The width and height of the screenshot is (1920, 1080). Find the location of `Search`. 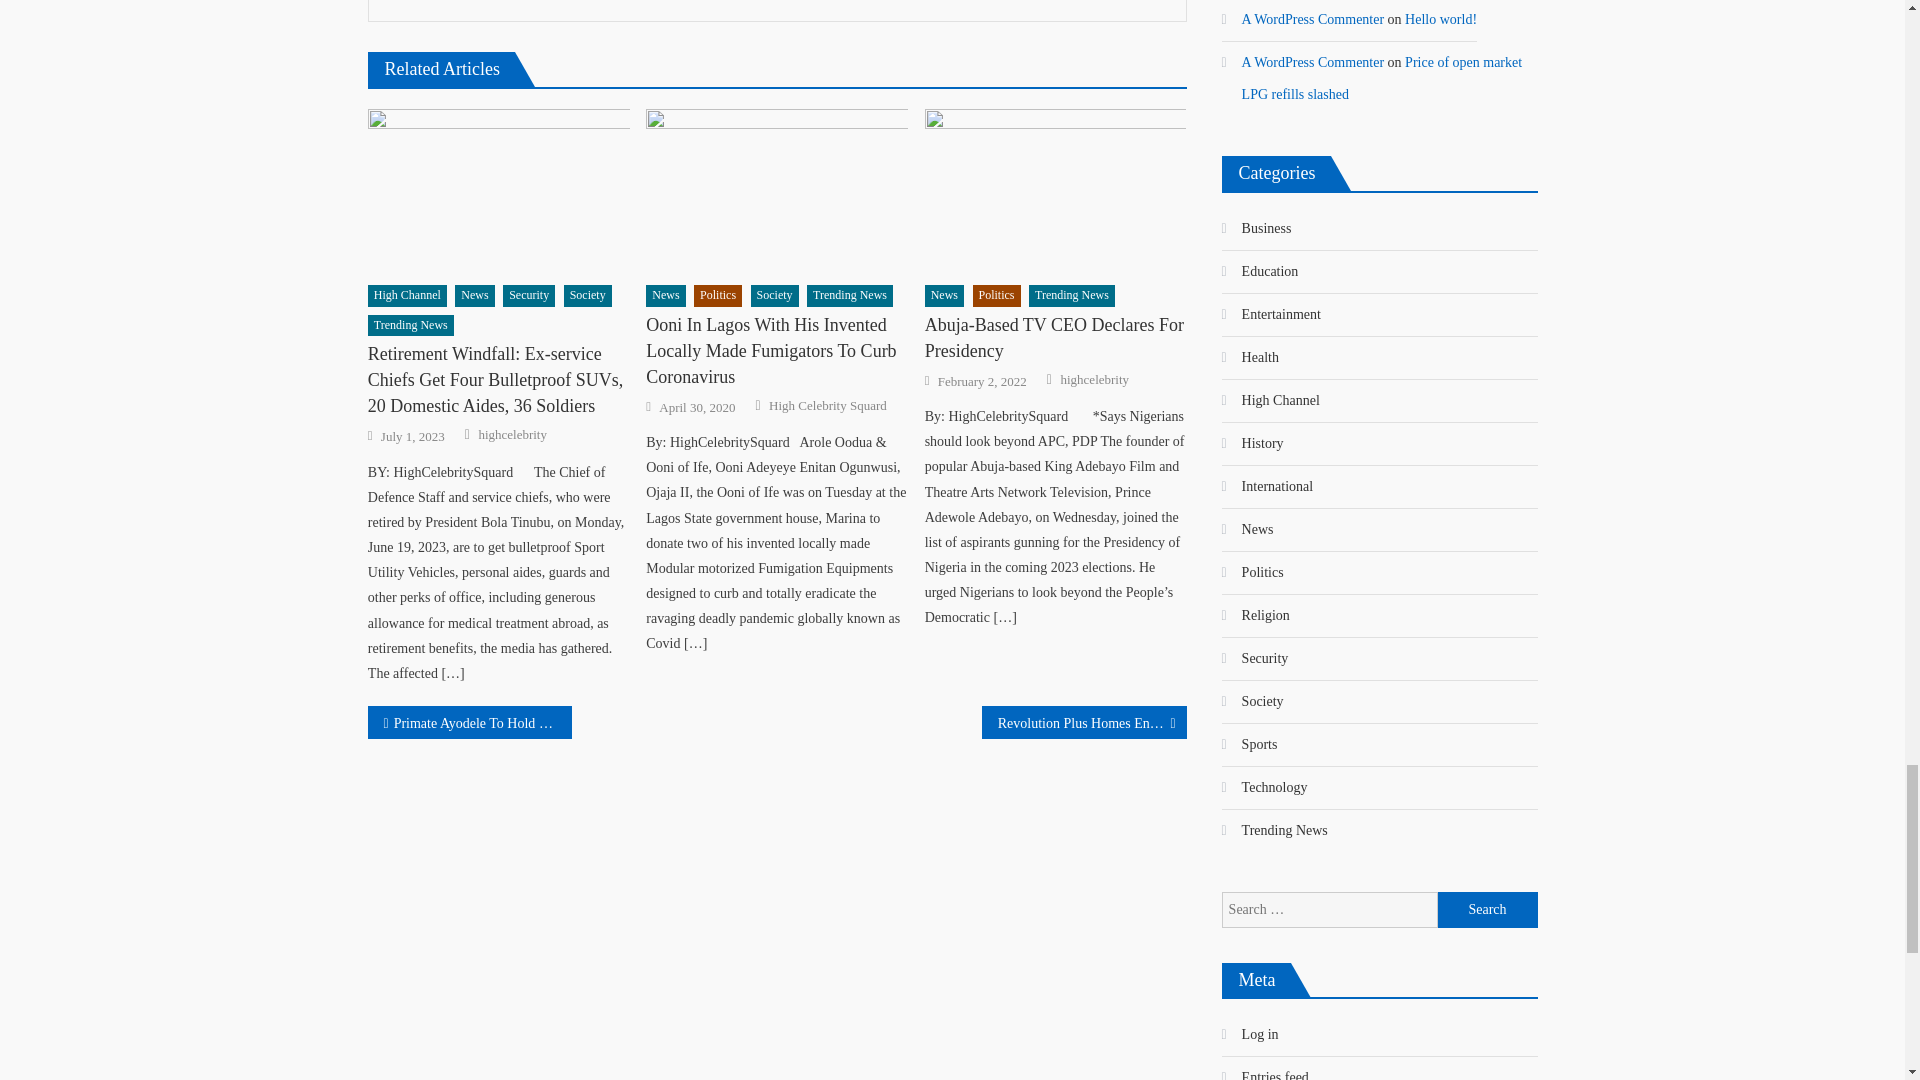

Search is located at coordinates (1488, 910).